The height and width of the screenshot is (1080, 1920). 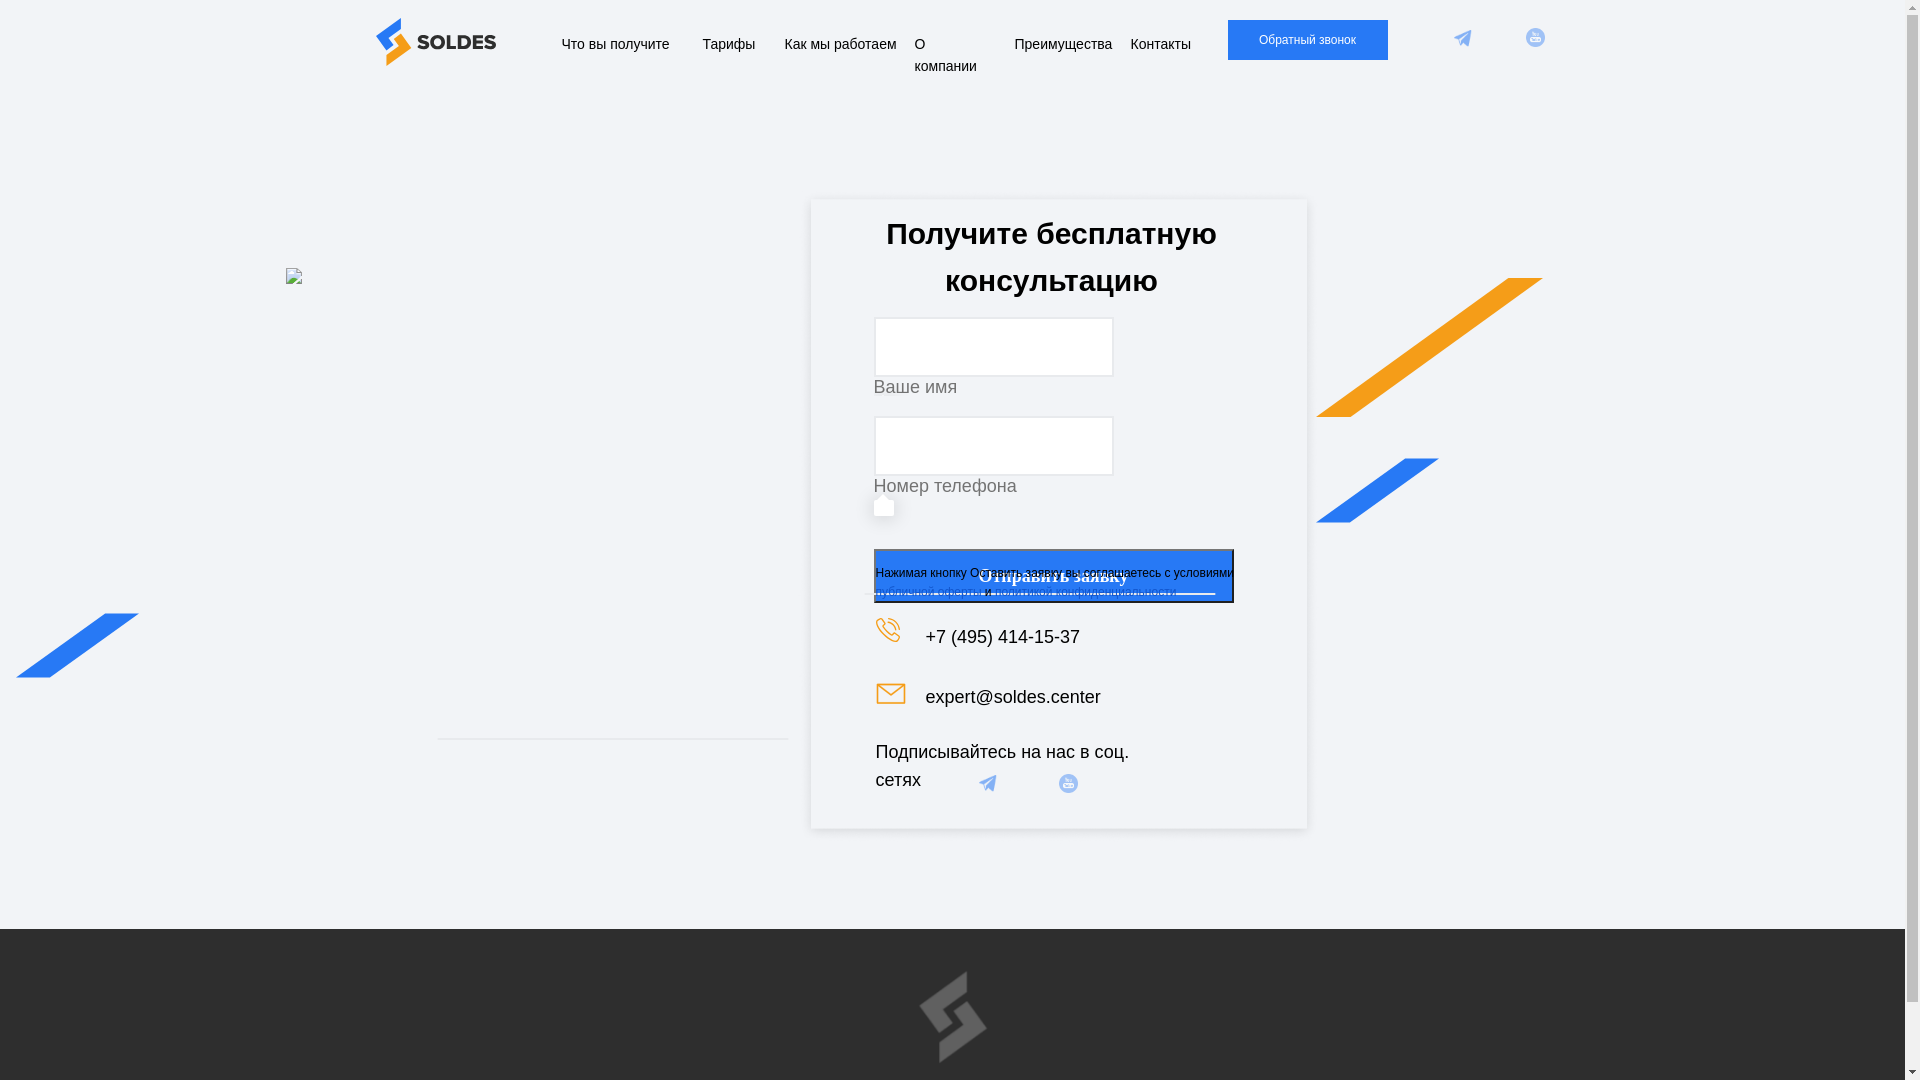 I want to click on +7 (495) 414-15-37, so click(x=1004, y=637).